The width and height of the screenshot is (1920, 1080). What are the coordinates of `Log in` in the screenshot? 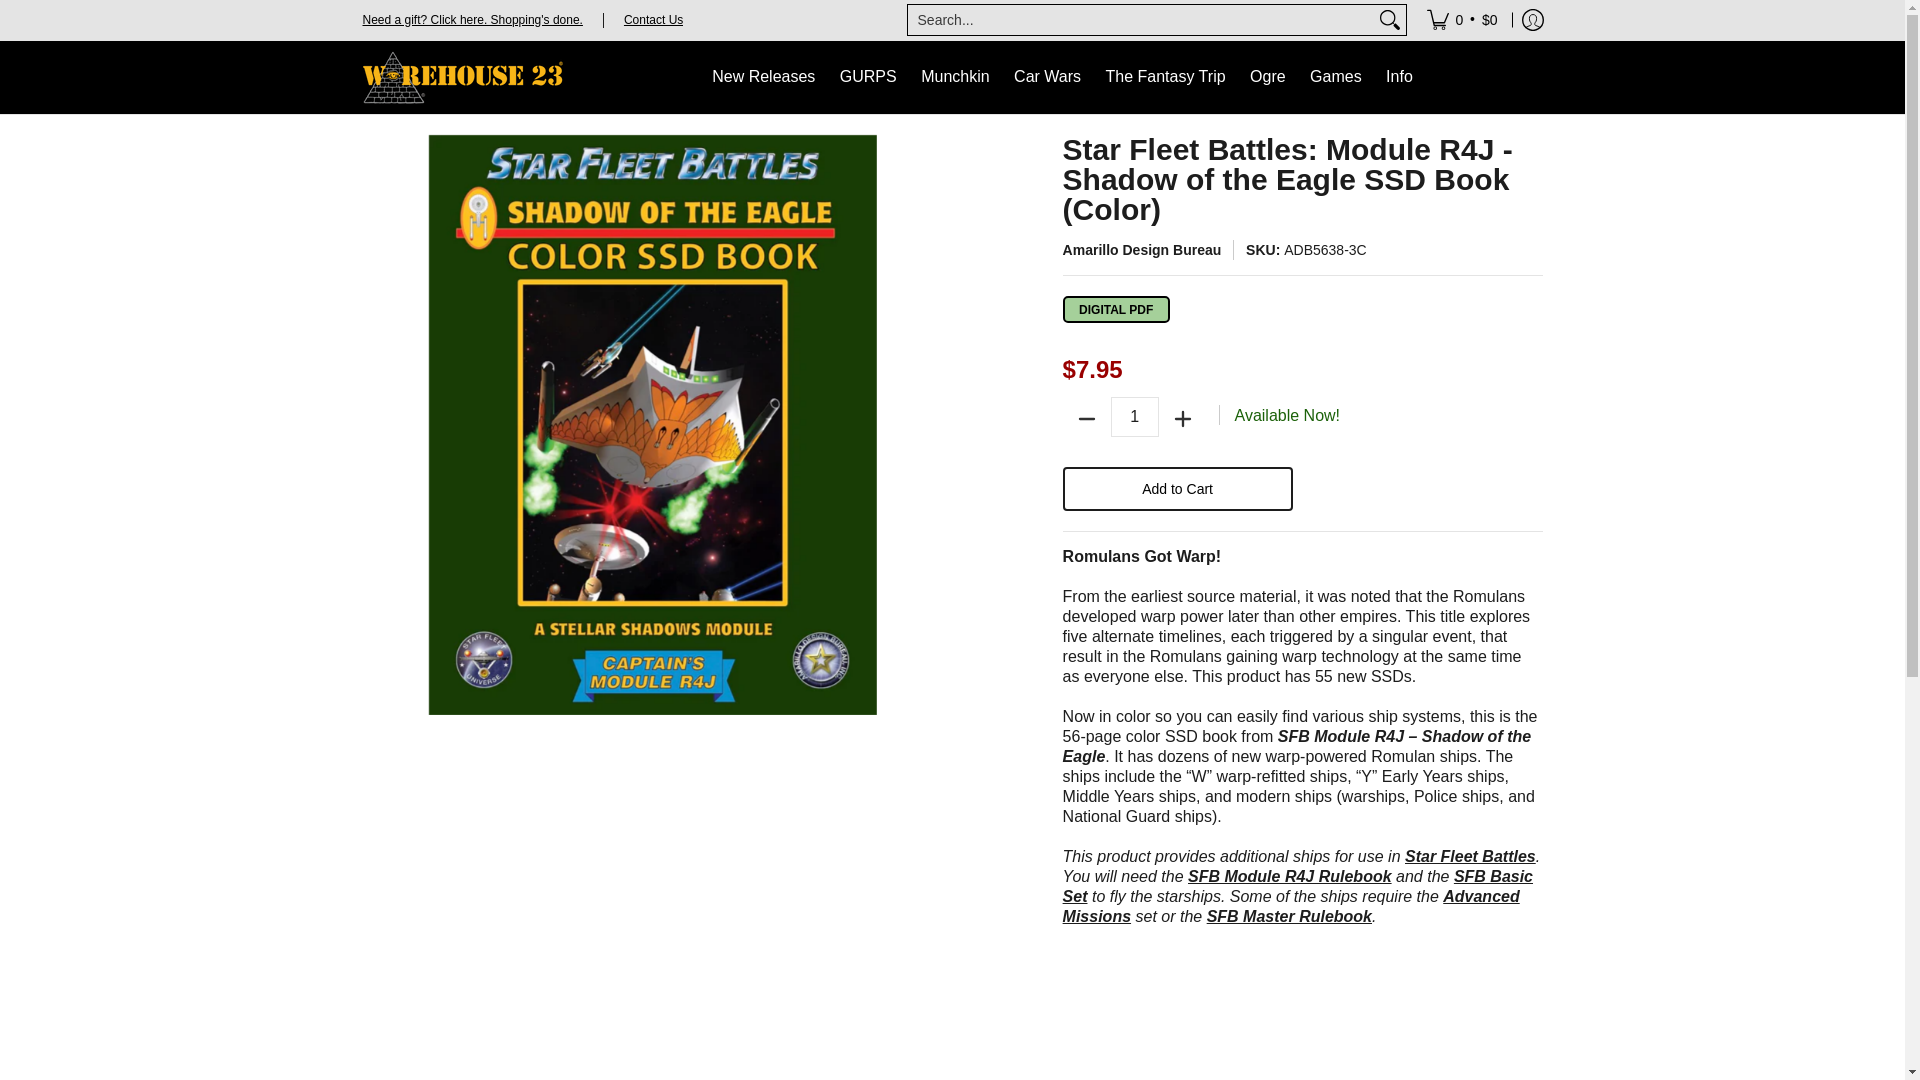 It's located at (1532, 20).